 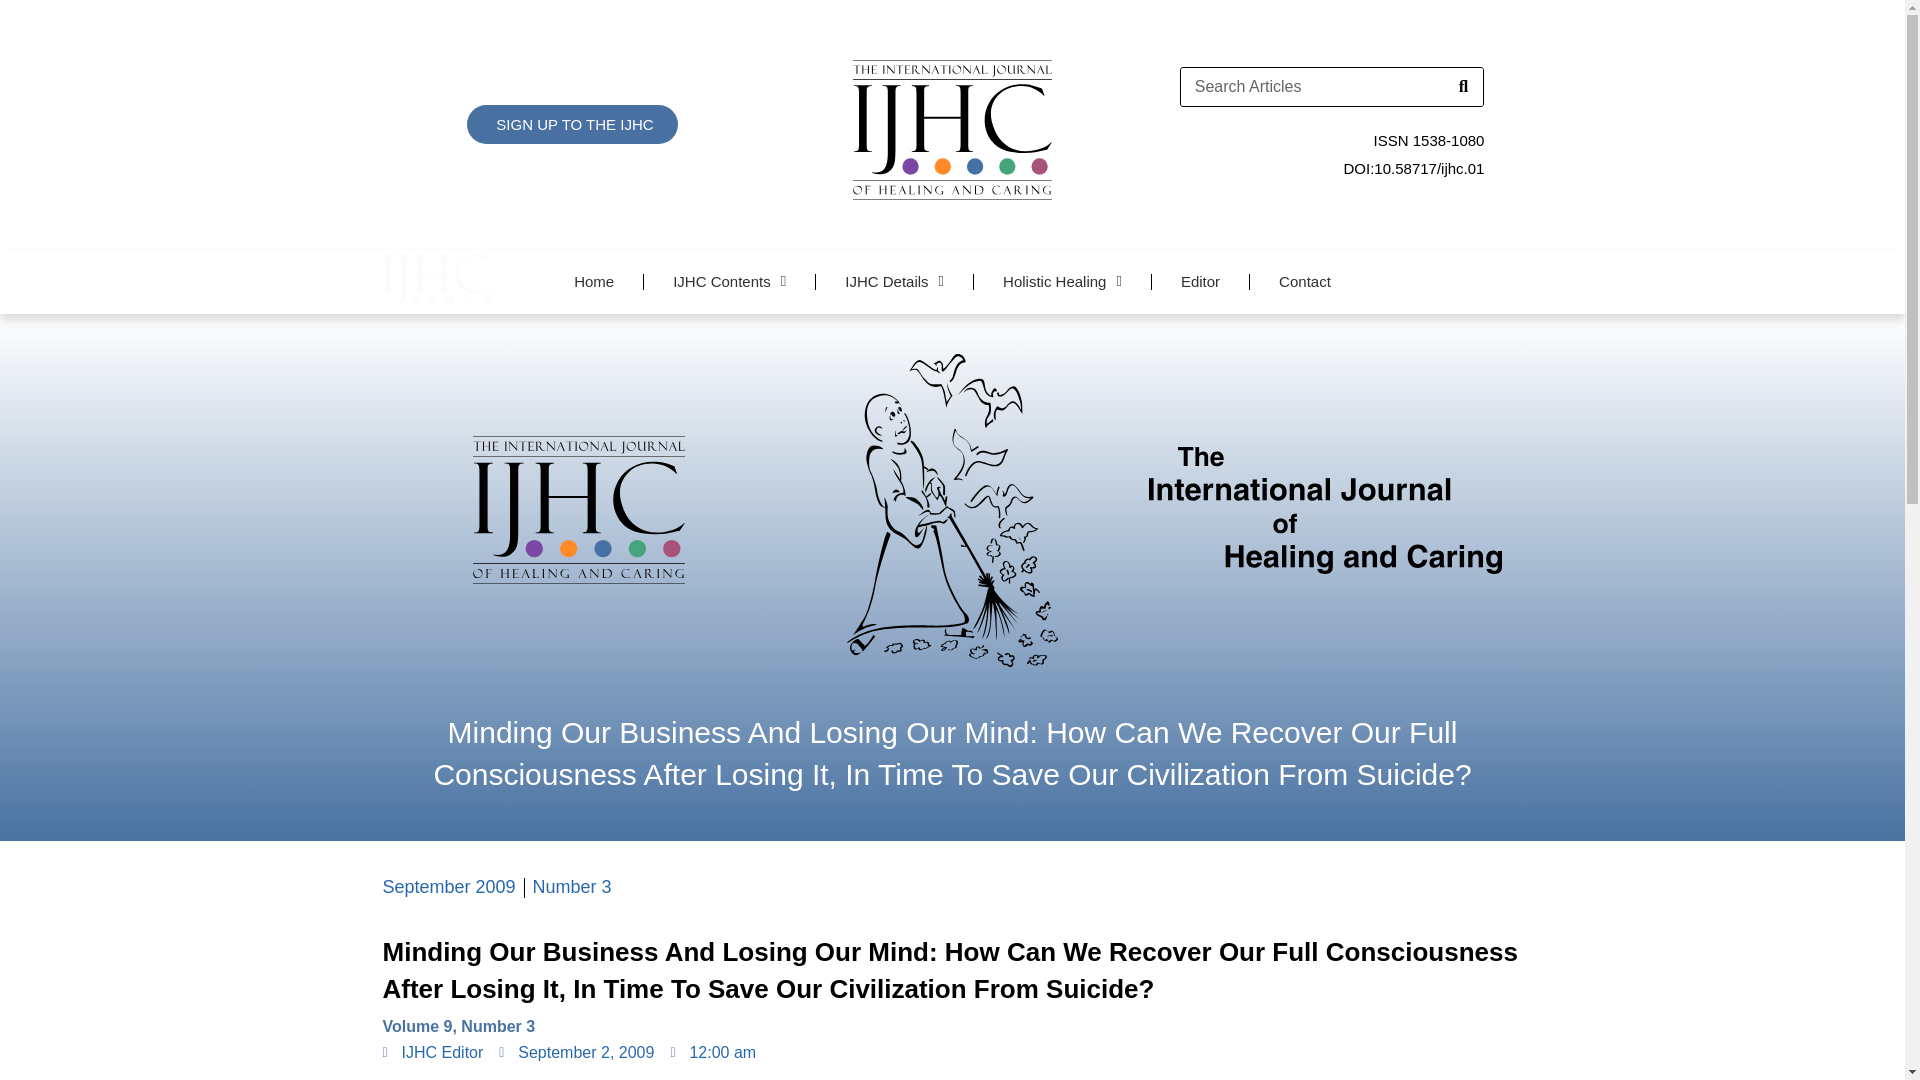 What do you see at coordinates (594, 282) in the screenshot?
I see `Home` at bounding box center [594, 282].